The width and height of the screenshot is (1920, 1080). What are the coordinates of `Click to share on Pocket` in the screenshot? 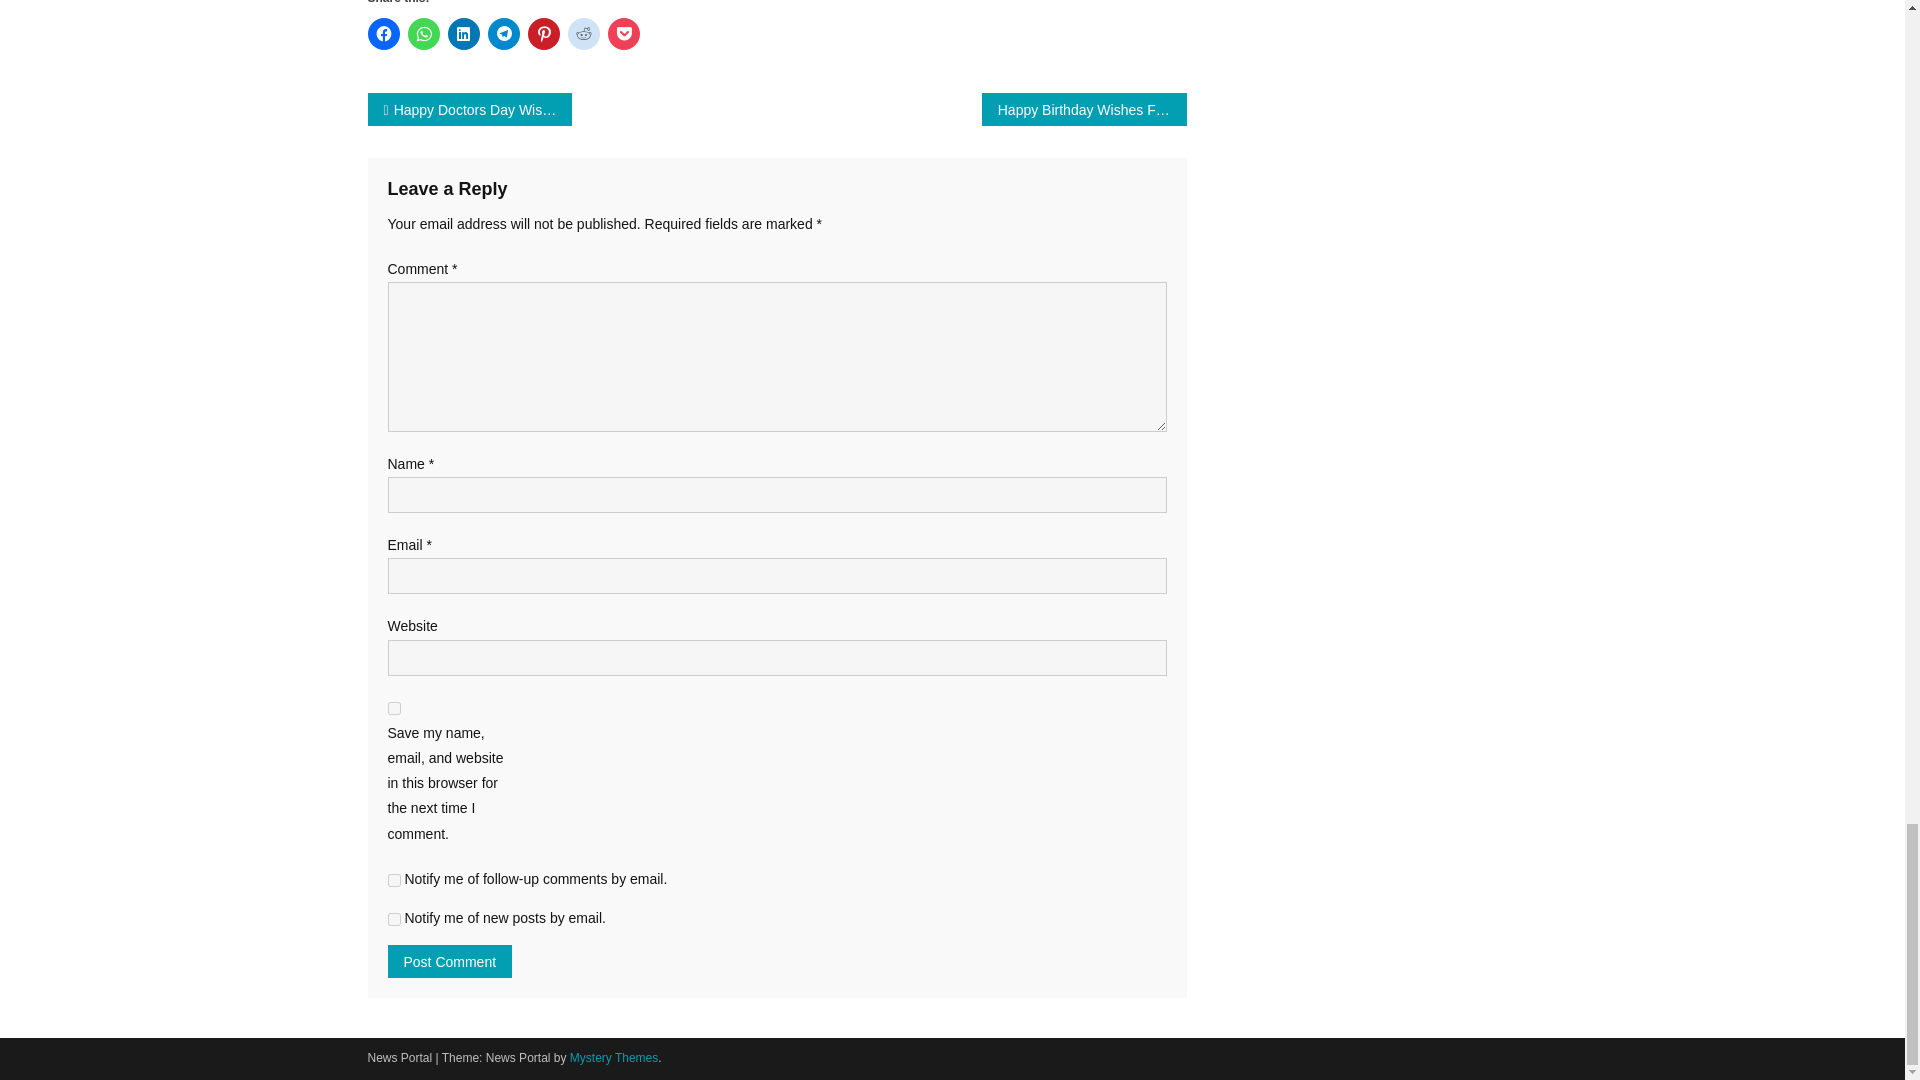 It's located at (624, 34).